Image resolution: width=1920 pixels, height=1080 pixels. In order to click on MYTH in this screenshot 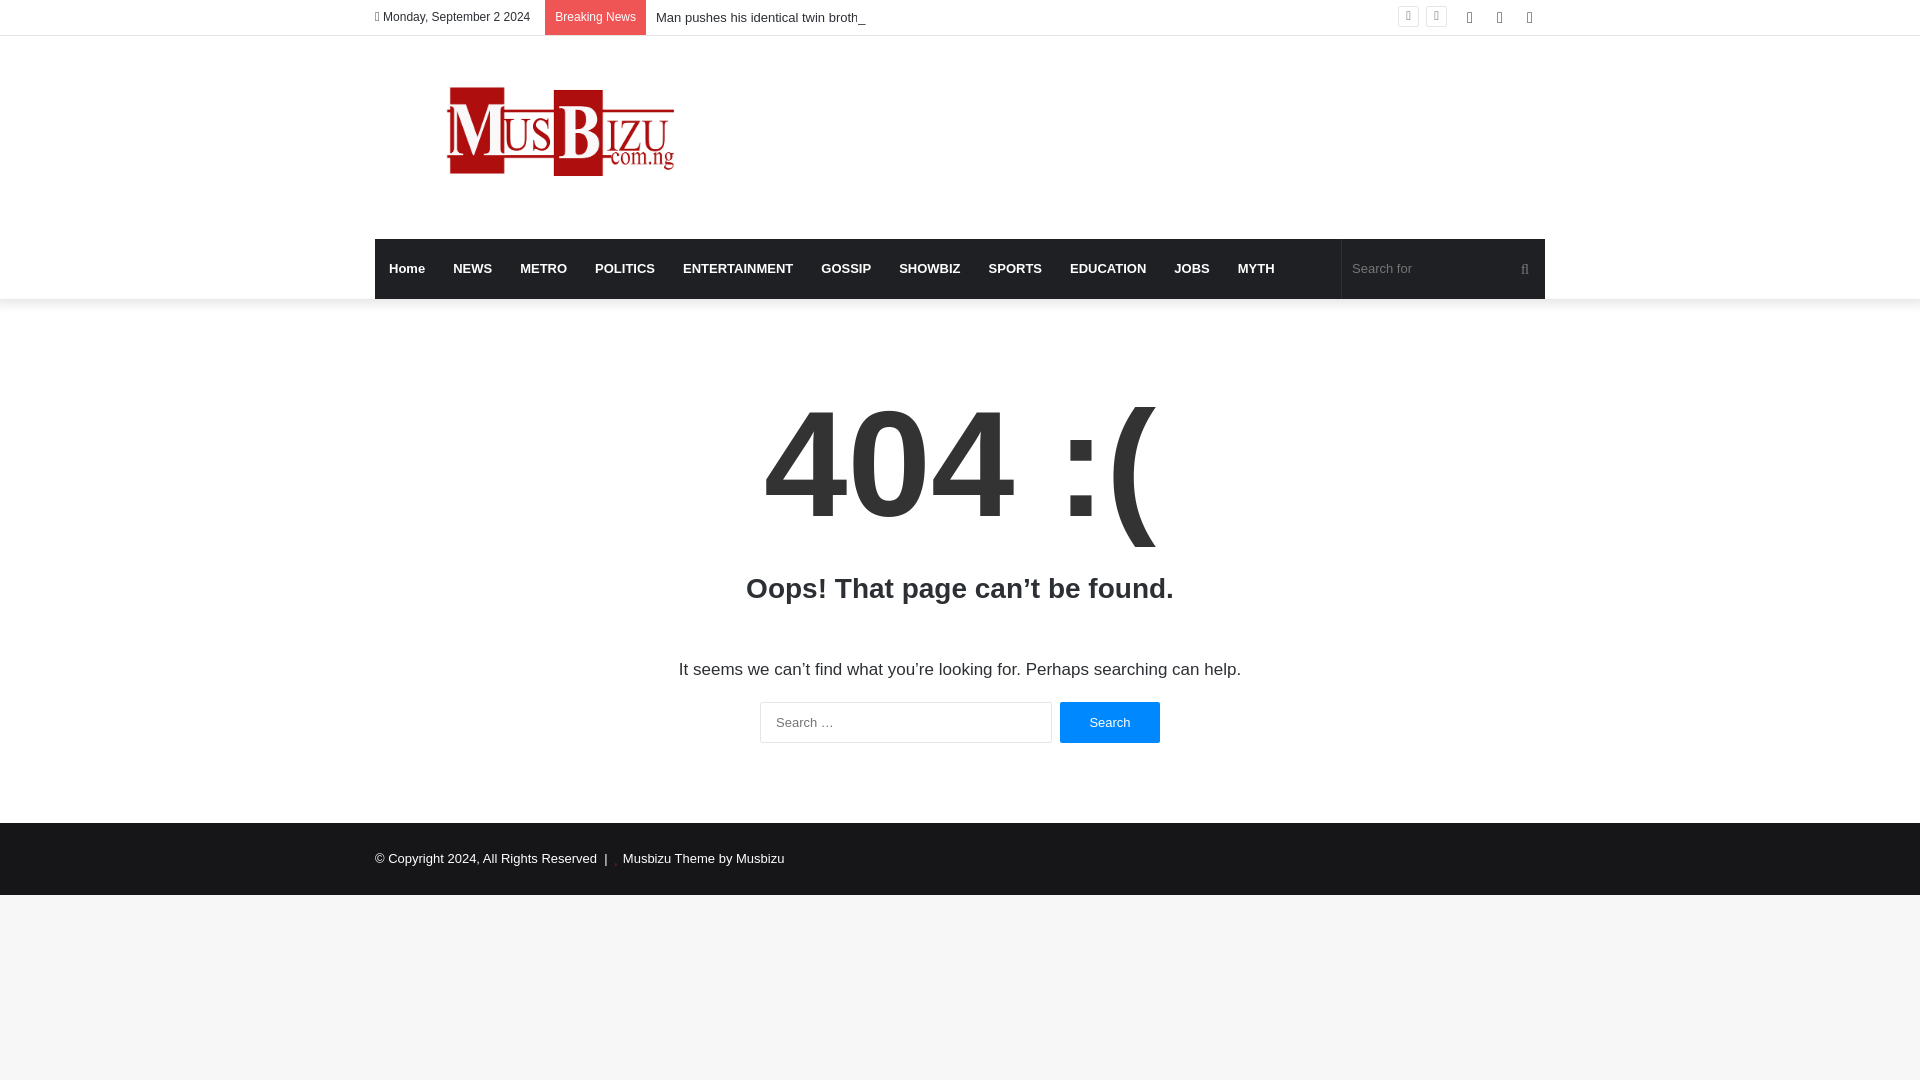, I will do `click(1256, 268)`.